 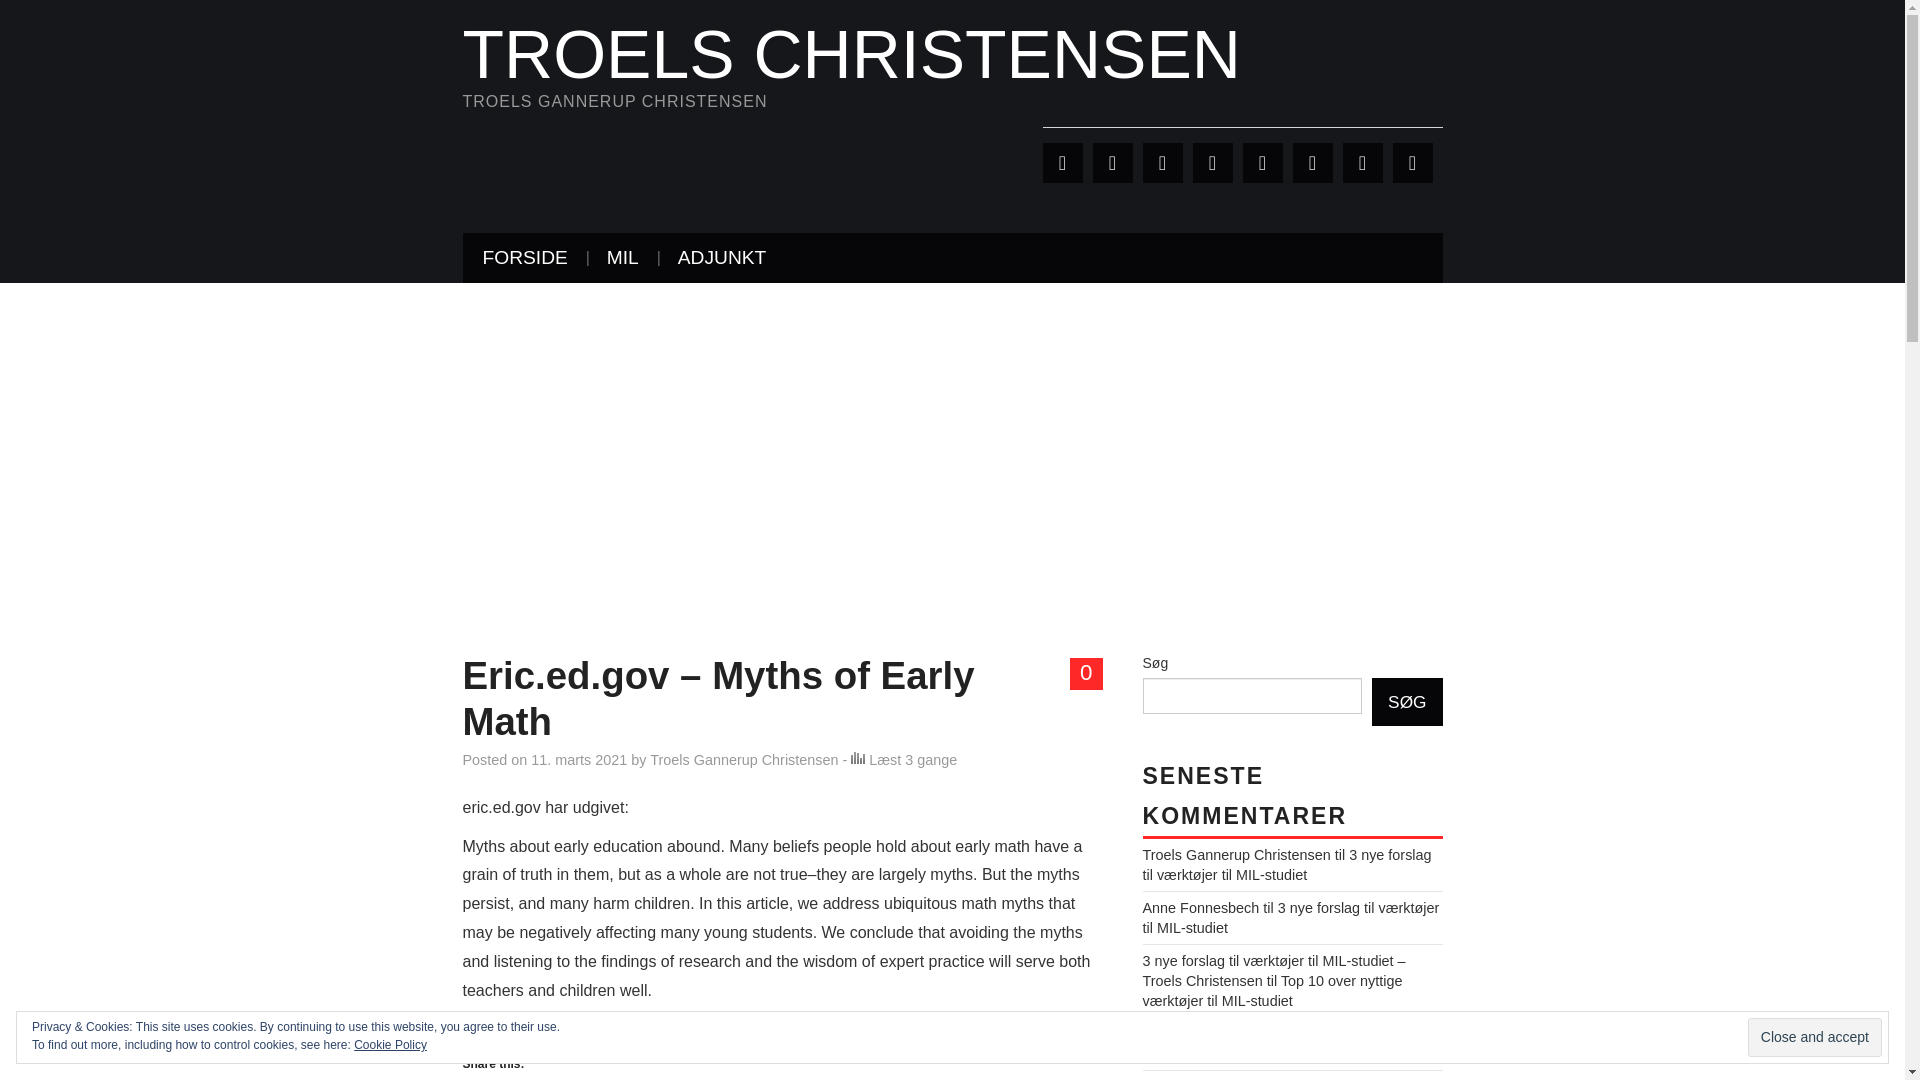 I want to click on YouTube, so click(x=1312, y=162).